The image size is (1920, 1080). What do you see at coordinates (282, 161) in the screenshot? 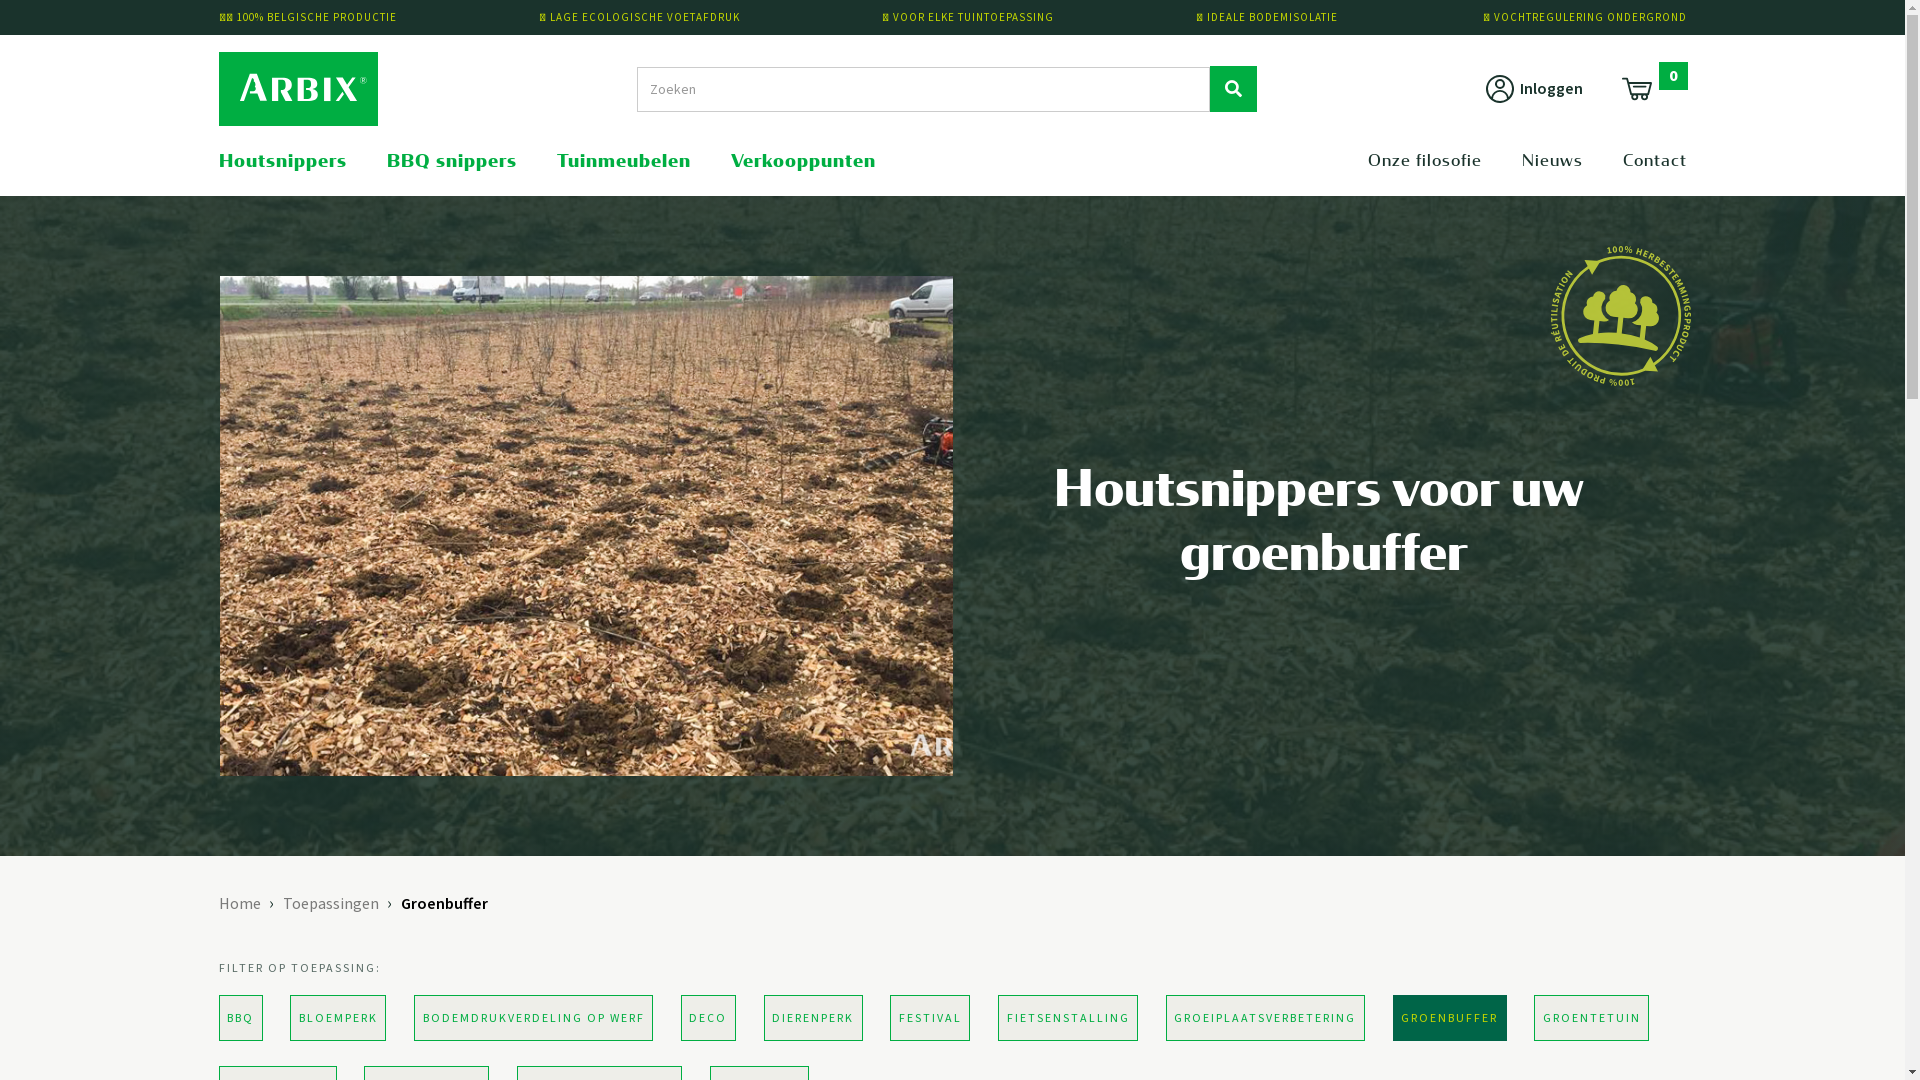
I see `Houtsnippers` at bounding box center [282, 161].